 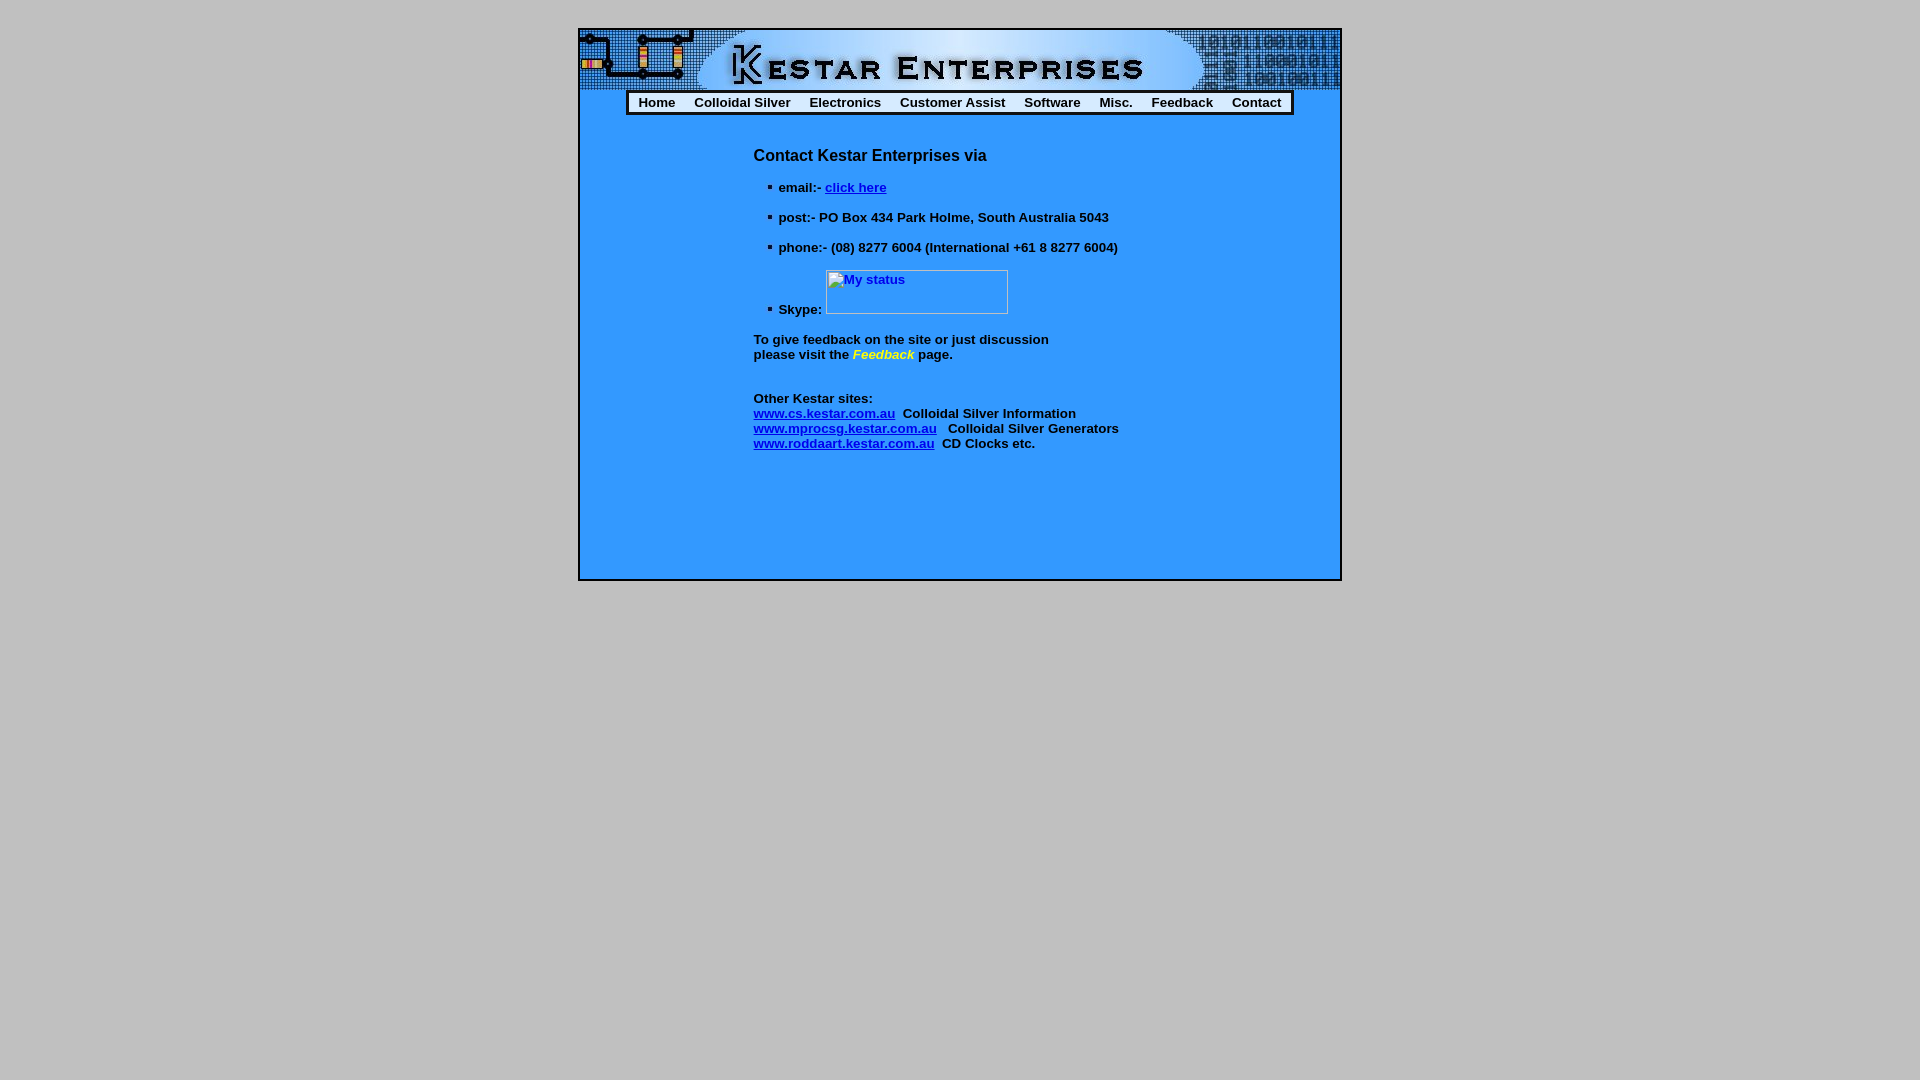 I want to click on   Contact  , so click(x=1256, y=102).